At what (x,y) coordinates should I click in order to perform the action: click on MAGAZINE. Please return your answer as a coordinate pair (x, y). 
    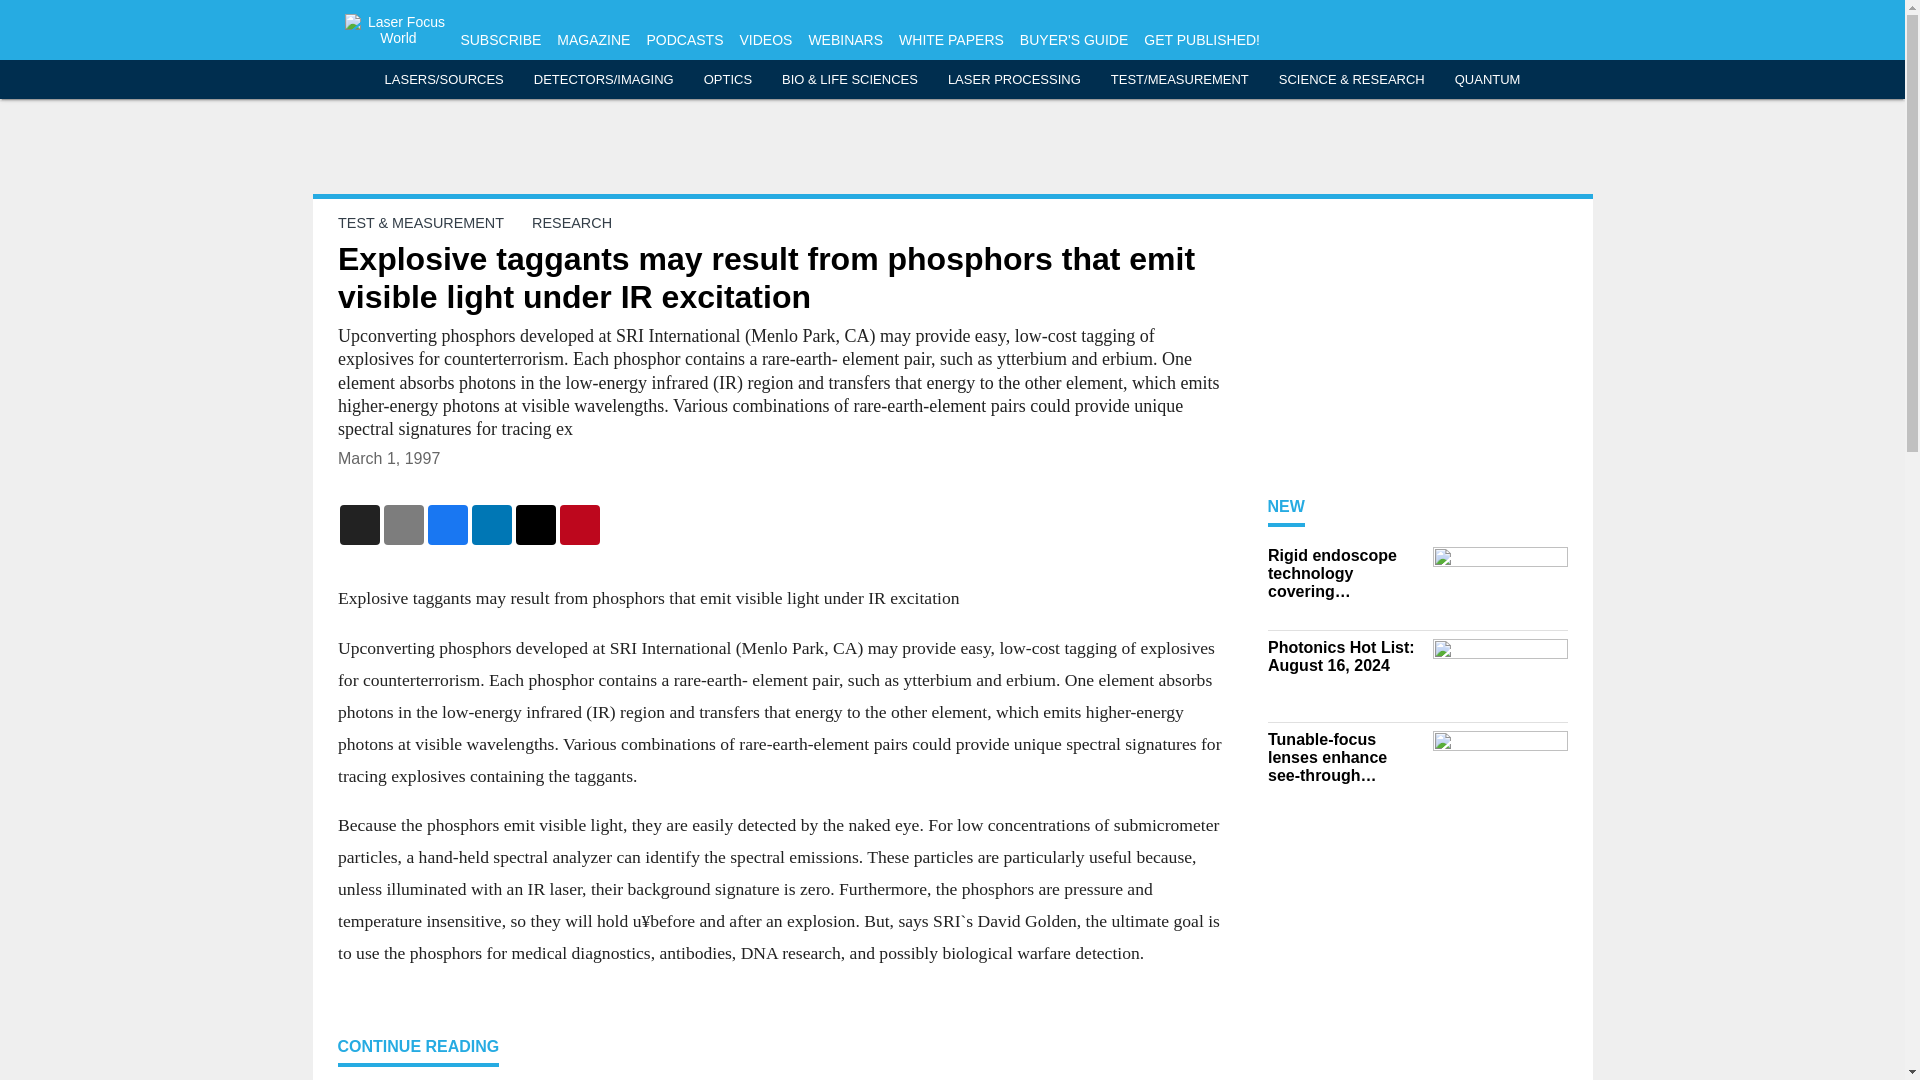
    Looking at the image, I should click on (592, 40).